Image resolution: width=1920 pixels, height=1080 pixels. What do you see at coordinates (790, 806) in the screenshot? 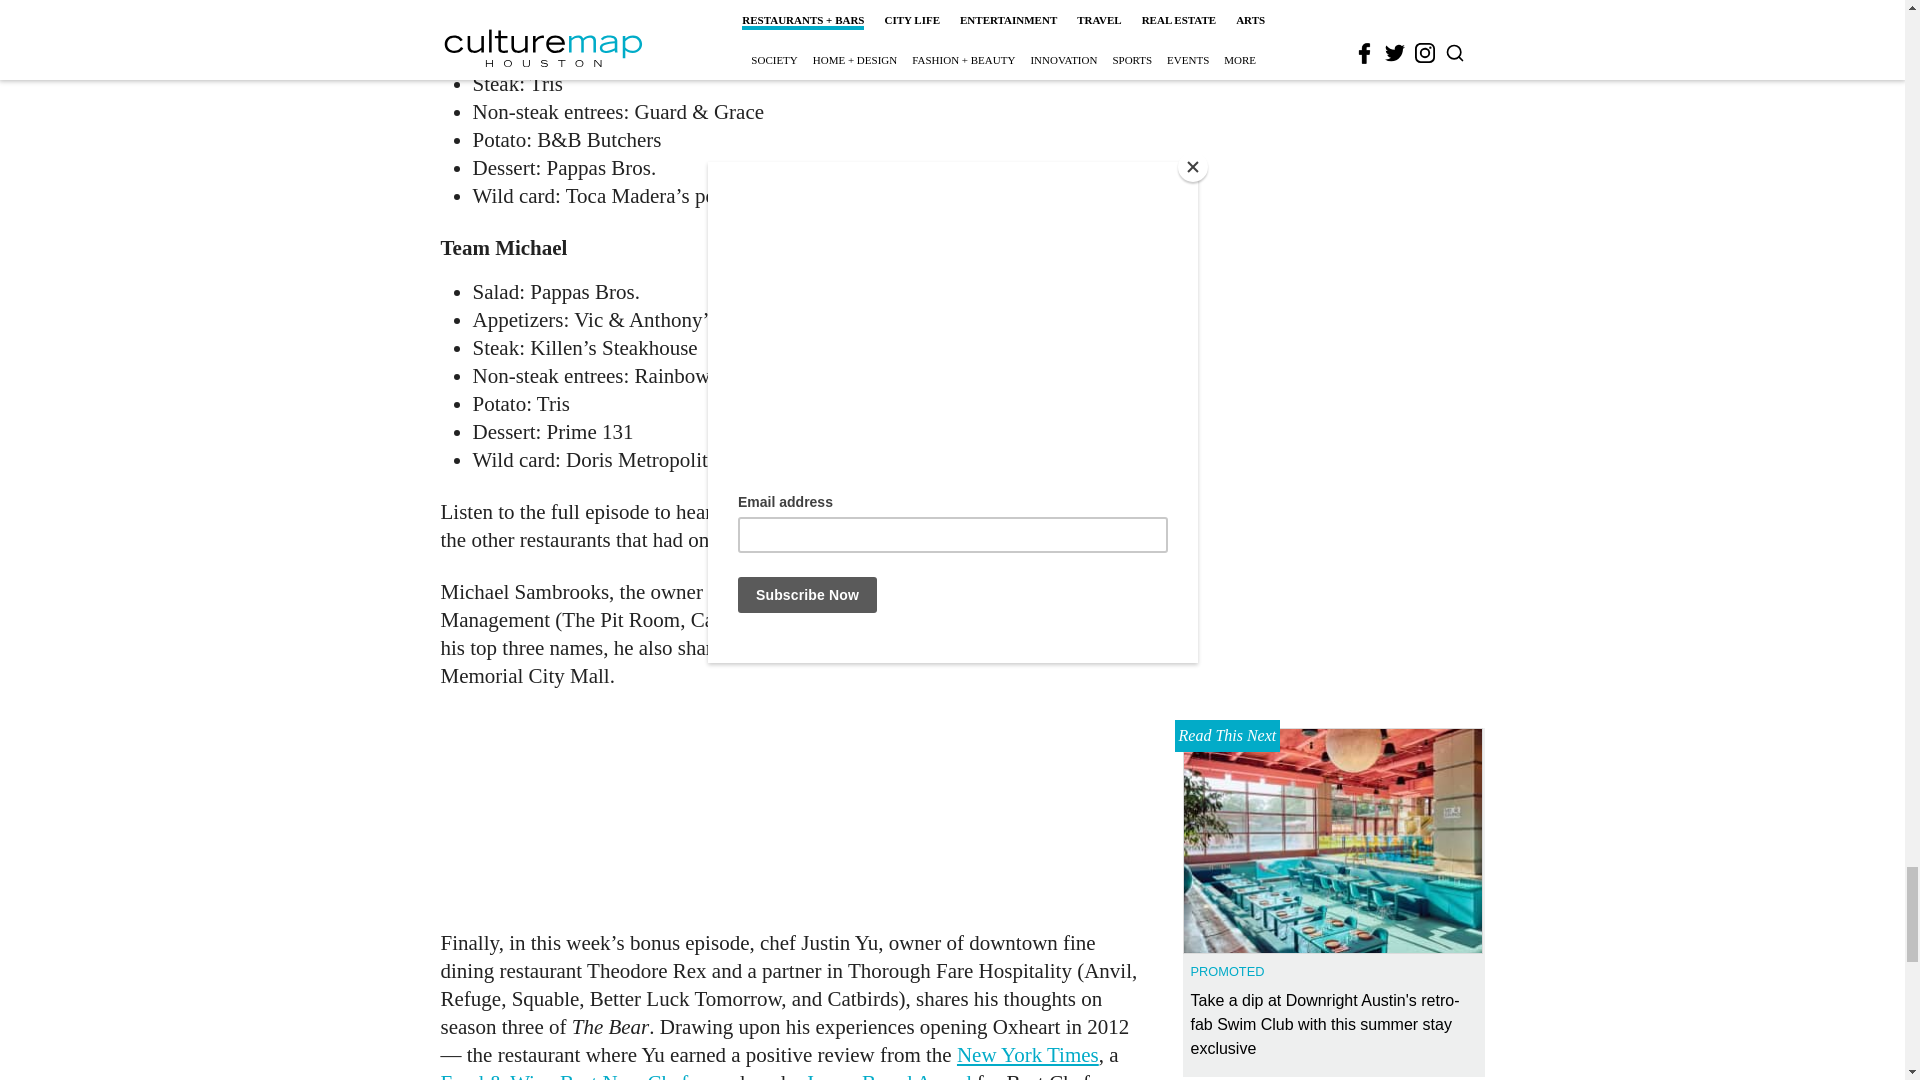
I see `Audioboom player` at bounding box center [790, 806].